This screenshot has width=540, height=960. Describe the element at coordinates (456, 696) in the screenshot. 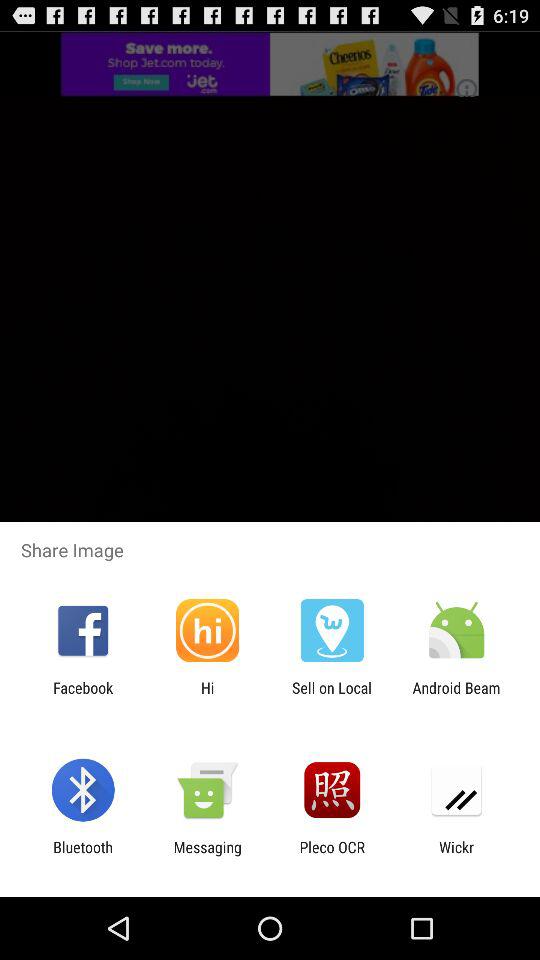

I see `click icon to the right of the sell on local item` at that location.